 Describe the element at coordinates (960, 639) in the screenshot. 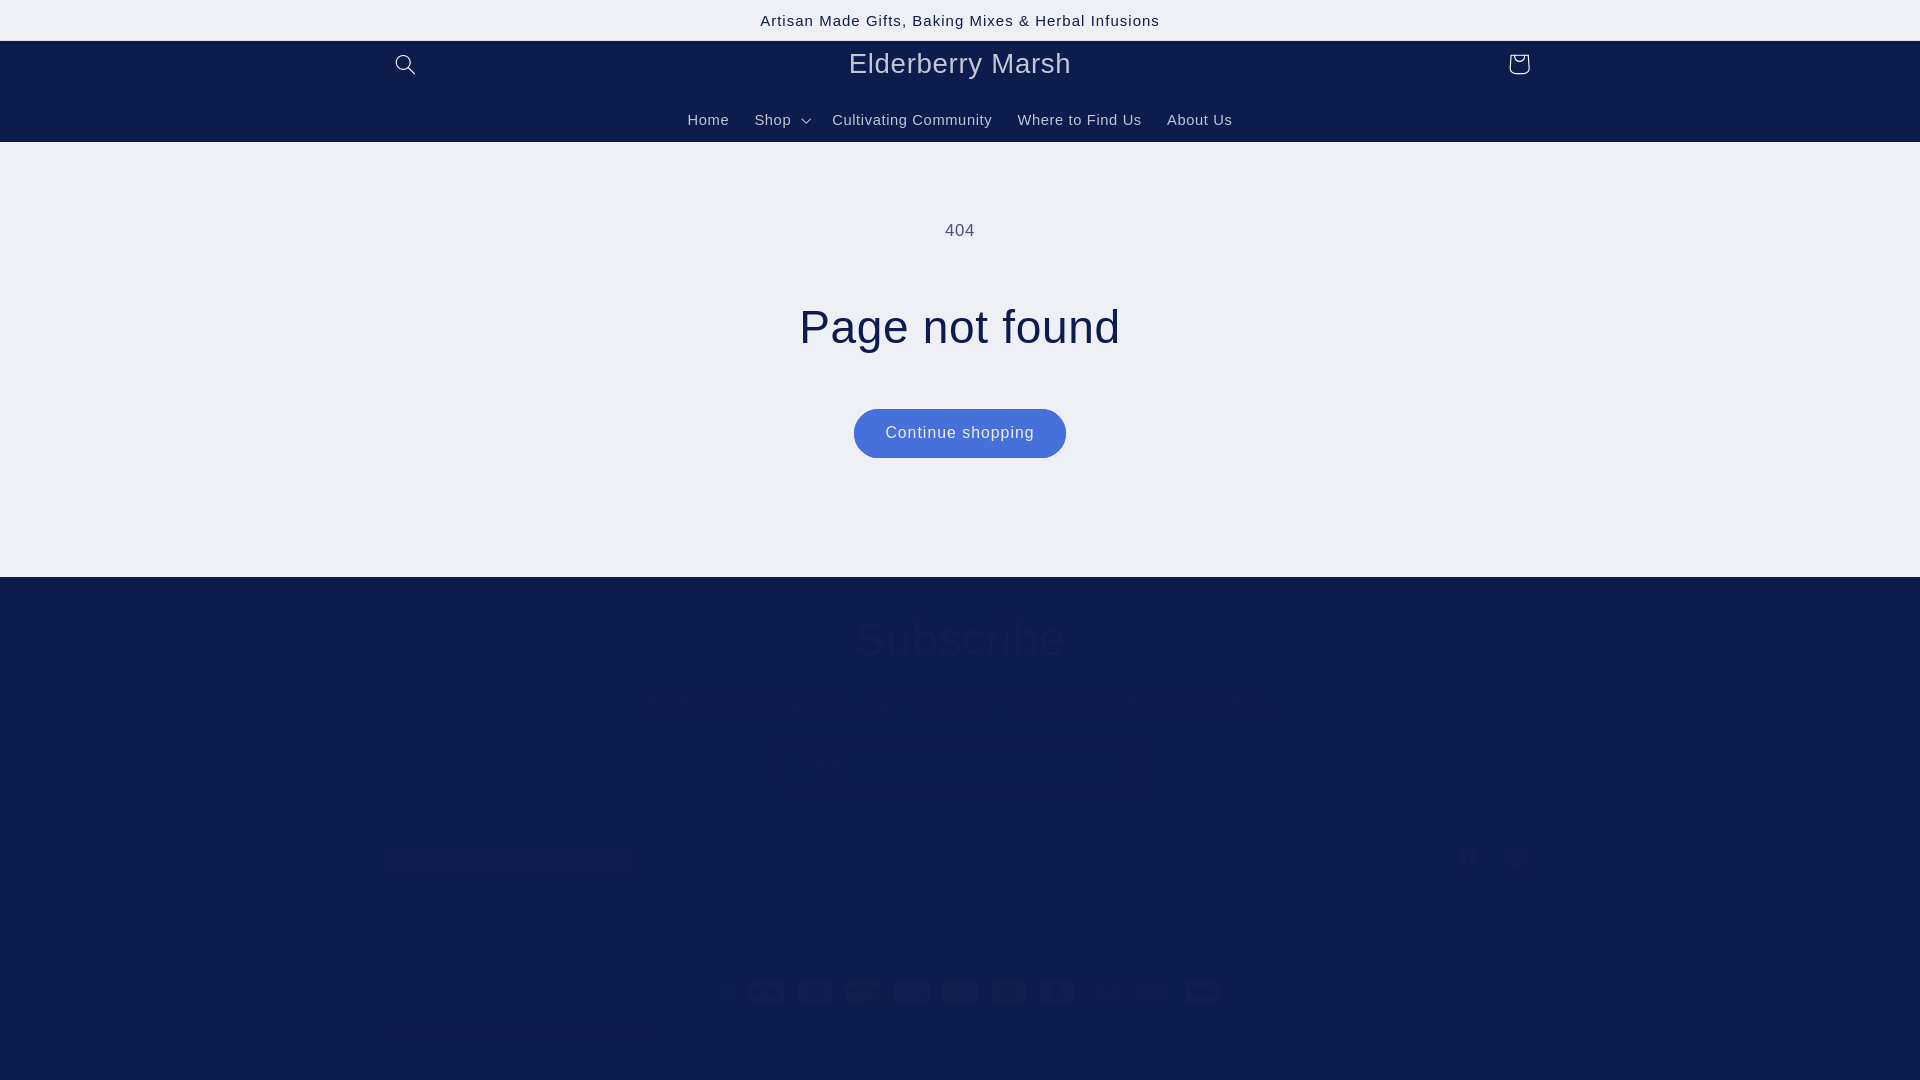

I see `Subscribe` at that location.